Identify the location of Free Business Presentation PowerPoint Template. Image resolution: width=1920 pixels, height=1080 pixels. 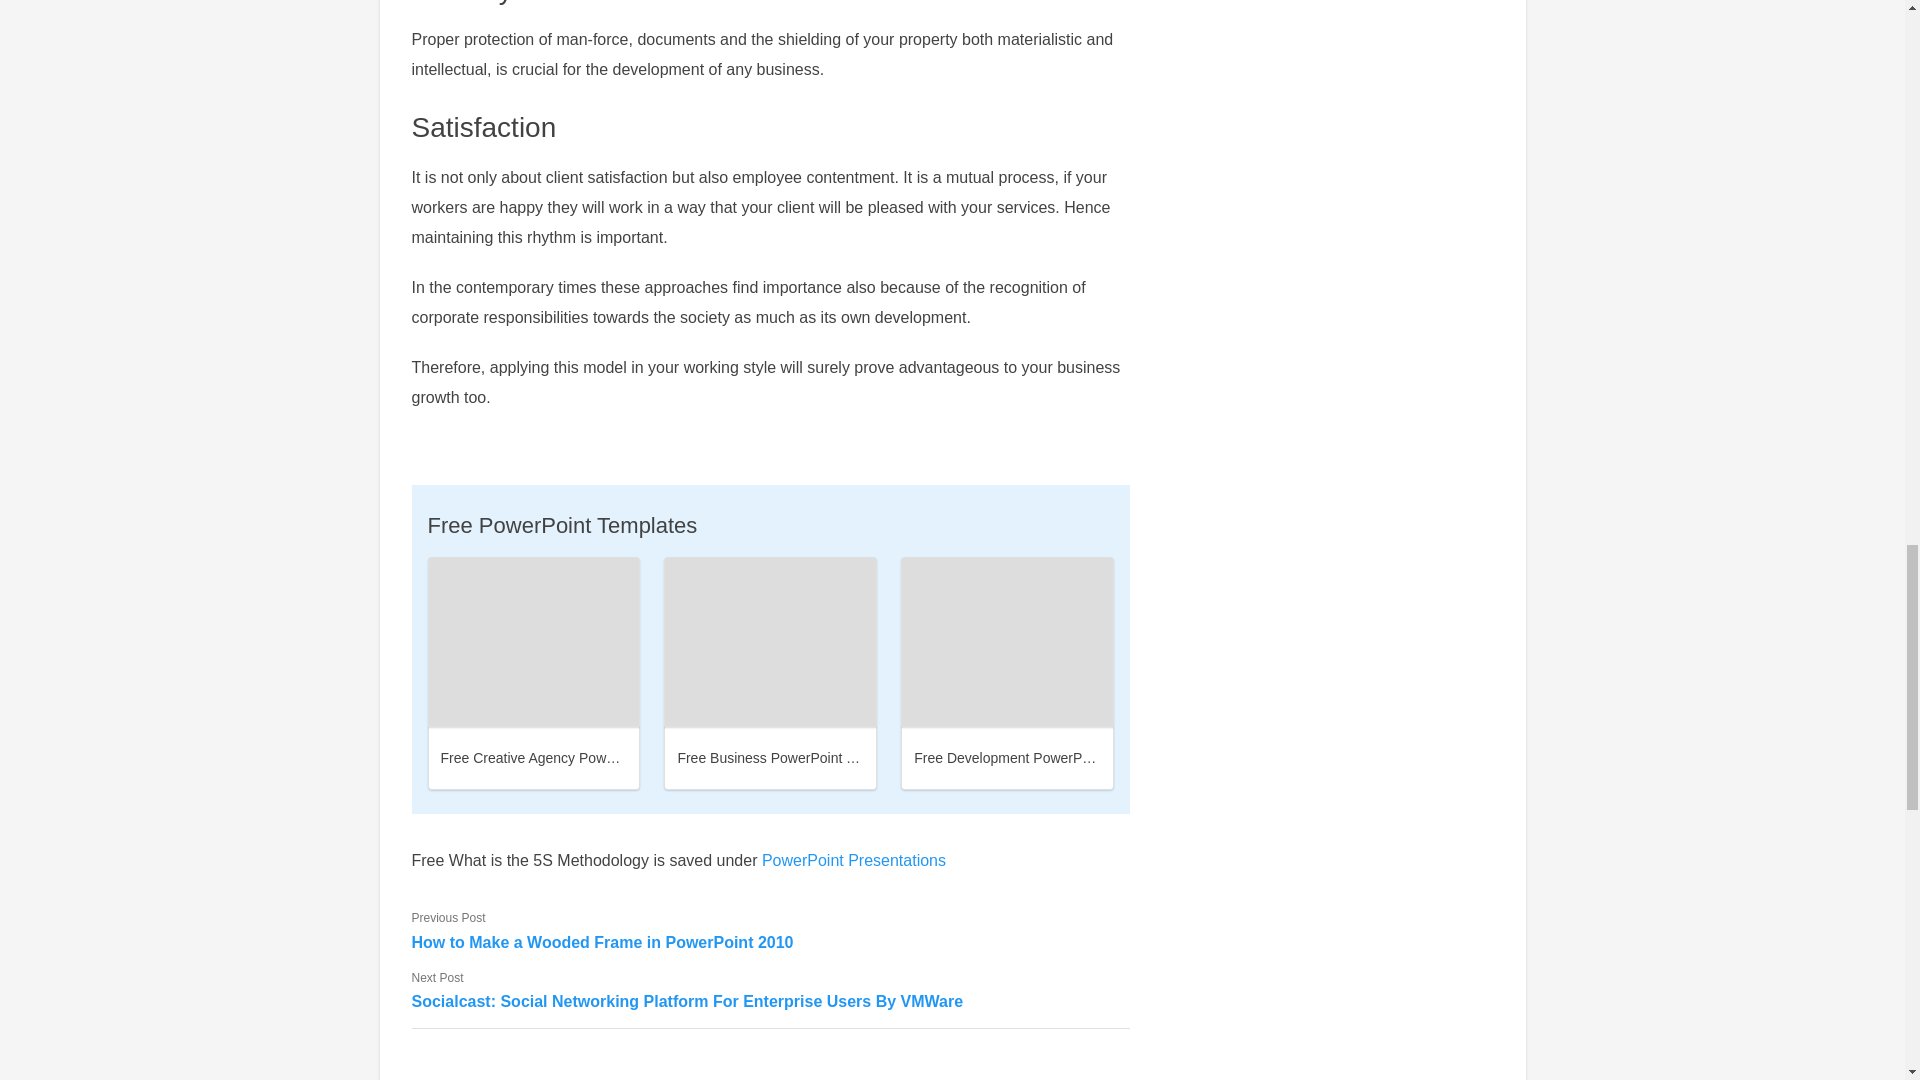
(770, 642).